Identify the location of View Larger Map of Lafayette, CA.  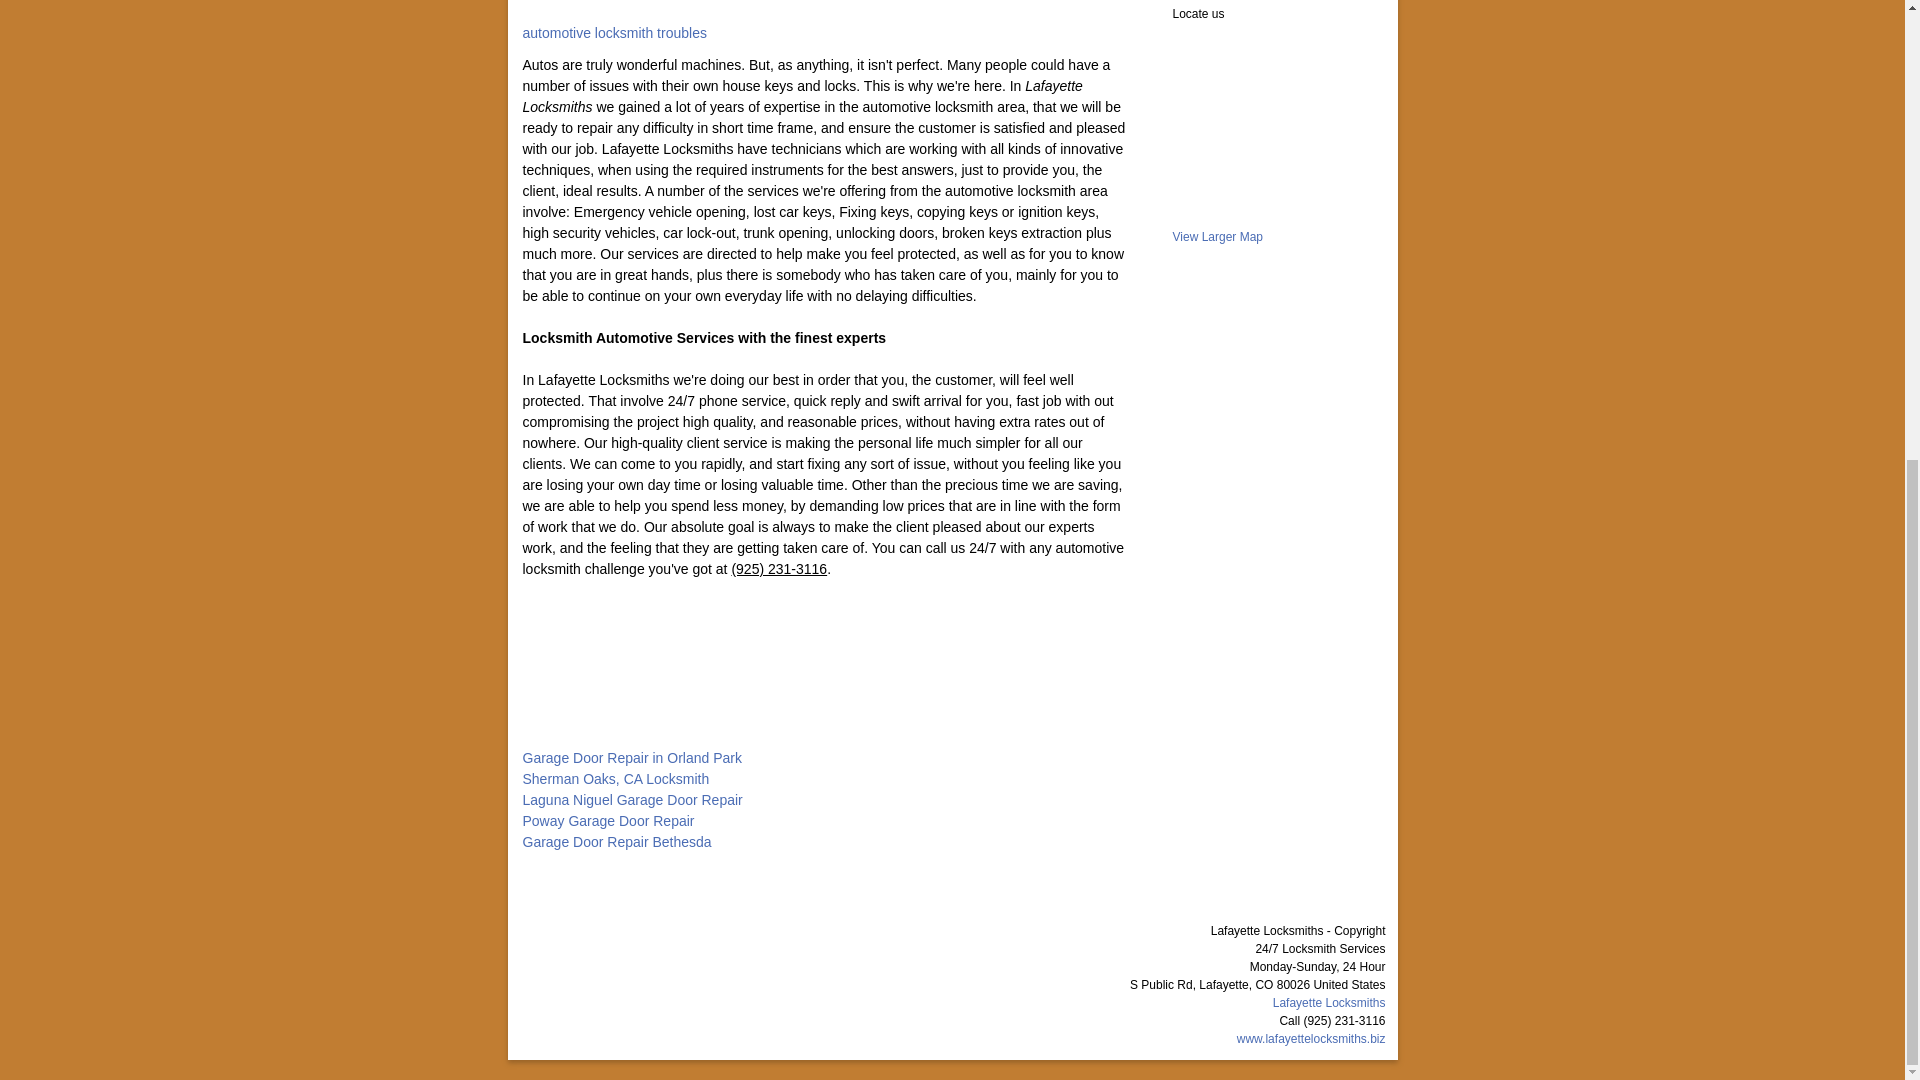
(1217, 237).